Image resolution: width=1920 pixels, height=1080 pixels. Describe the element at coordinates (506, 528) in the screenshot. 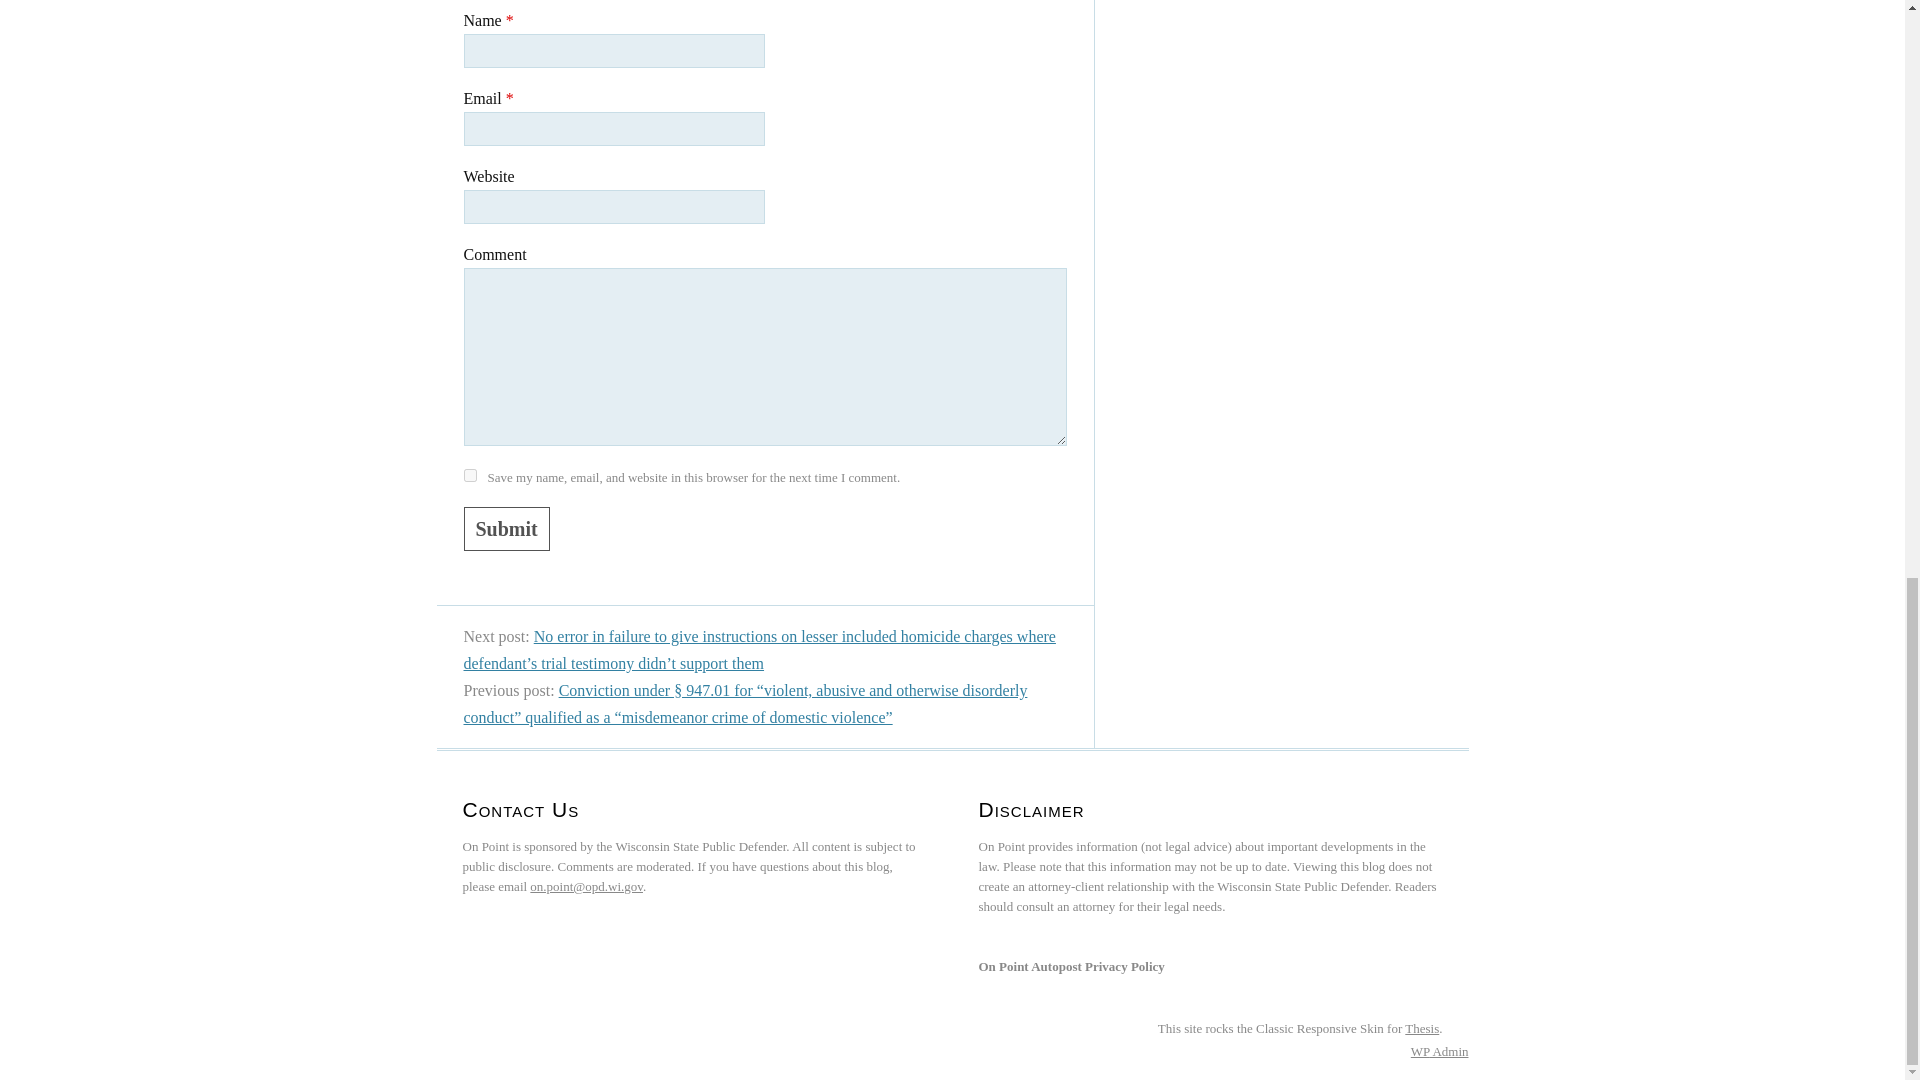

I see `Submit` at that location.